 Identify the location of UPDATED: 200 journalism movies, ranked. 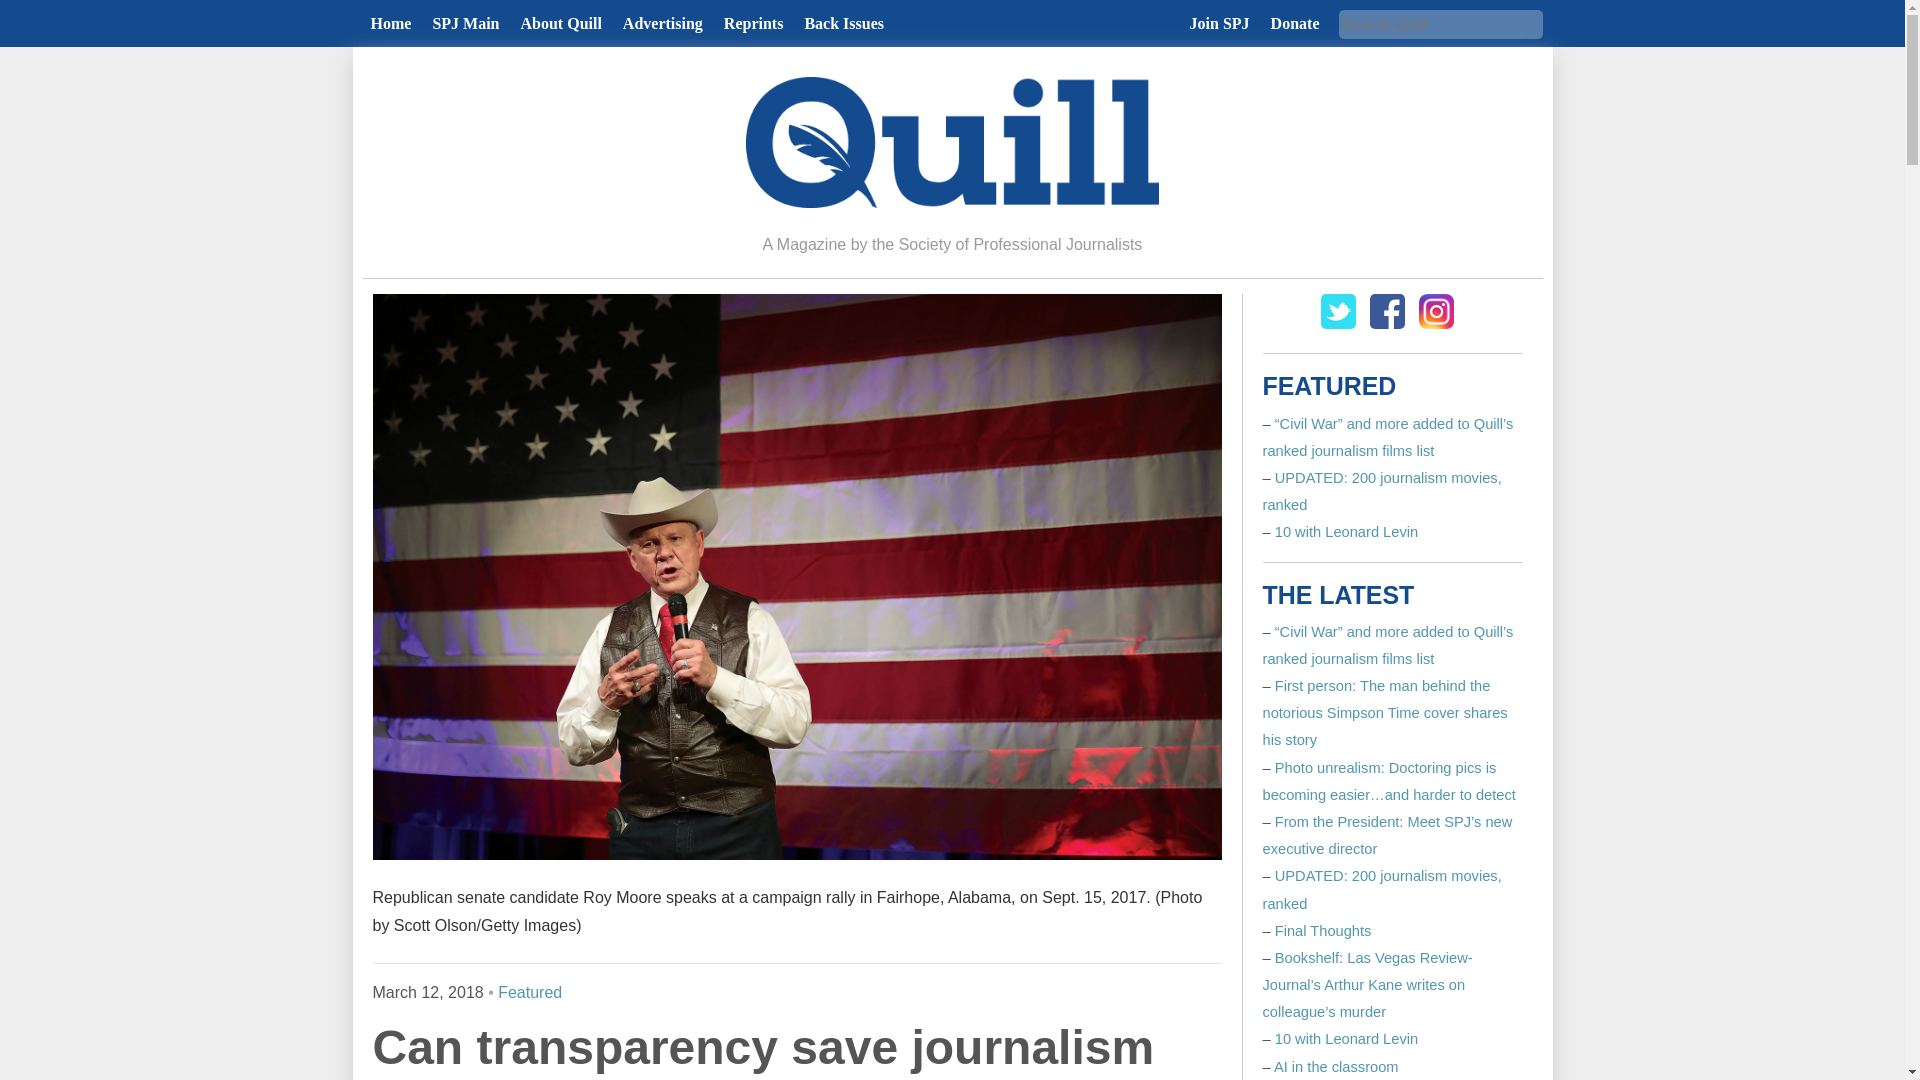
(1381, 890).